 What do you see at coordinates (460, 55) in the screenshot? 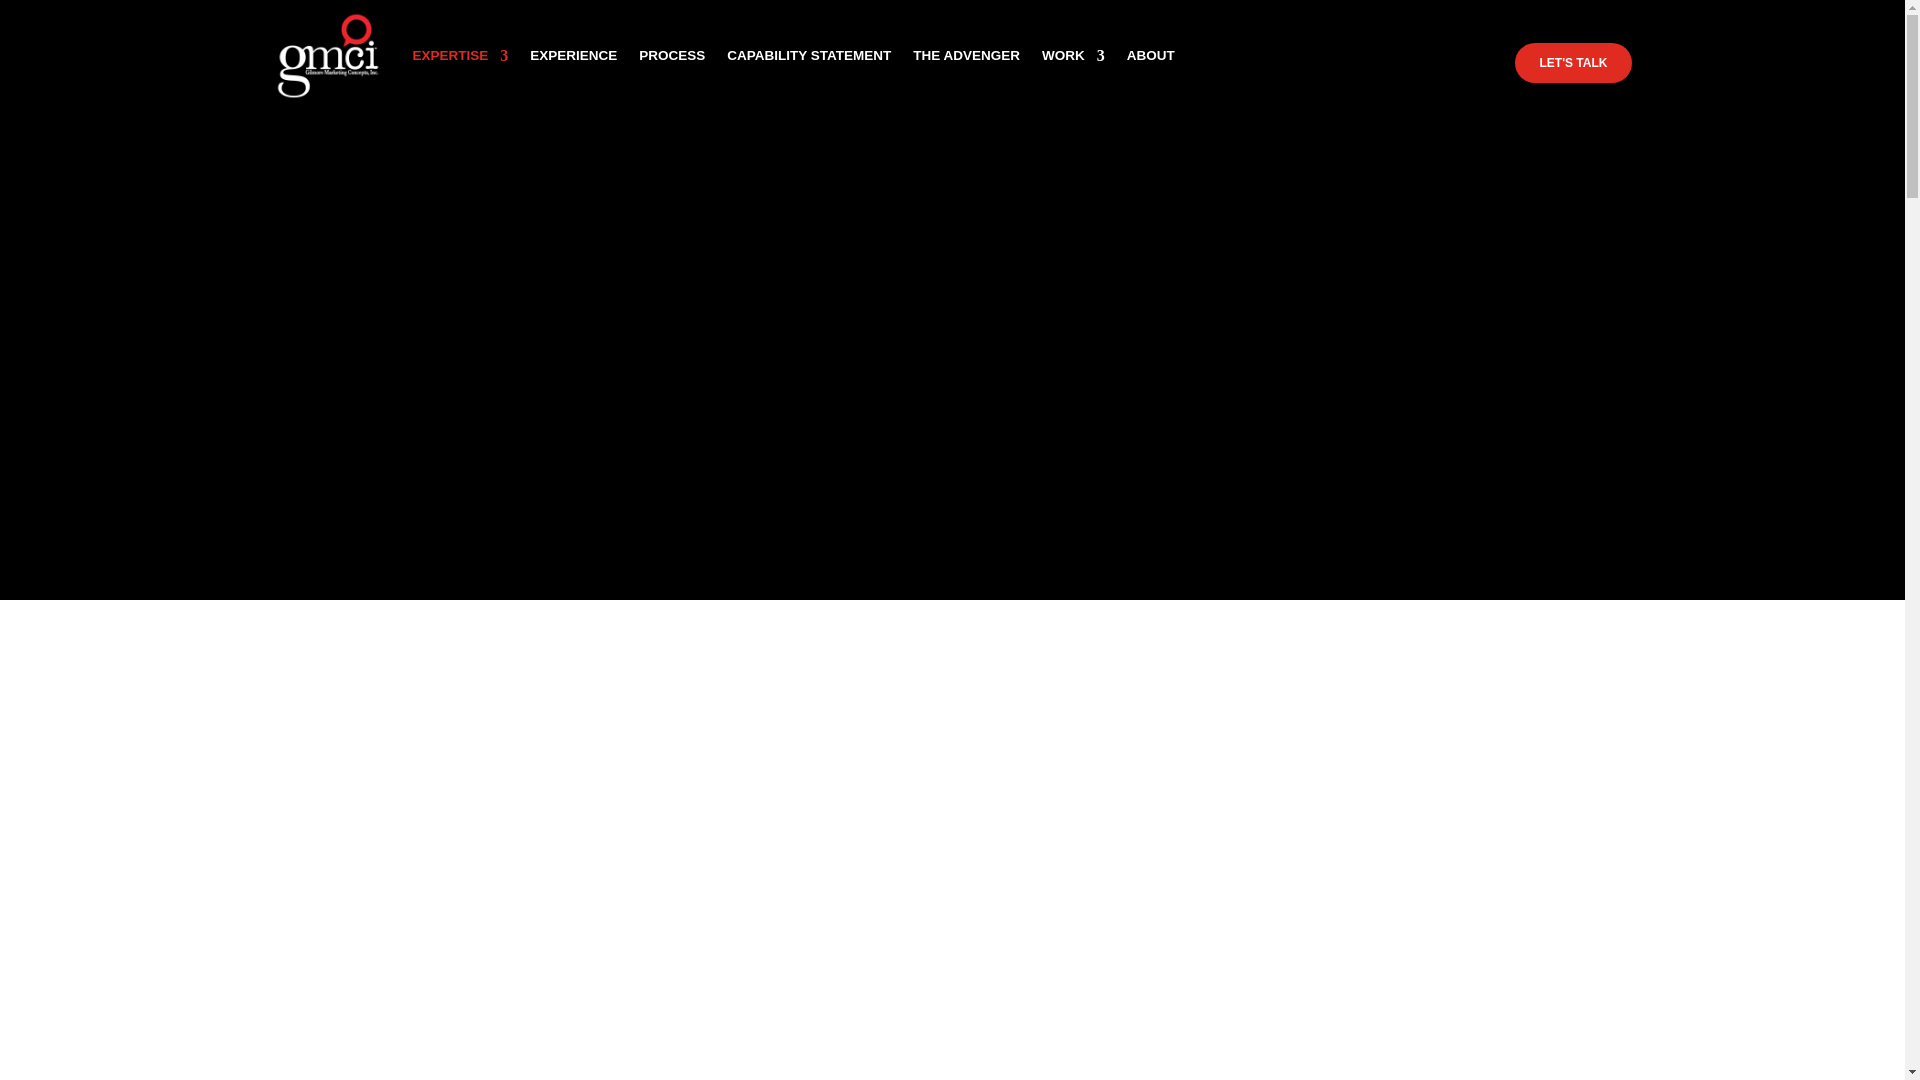
I see `EXPERTISE` at bounding box center [460, 55].